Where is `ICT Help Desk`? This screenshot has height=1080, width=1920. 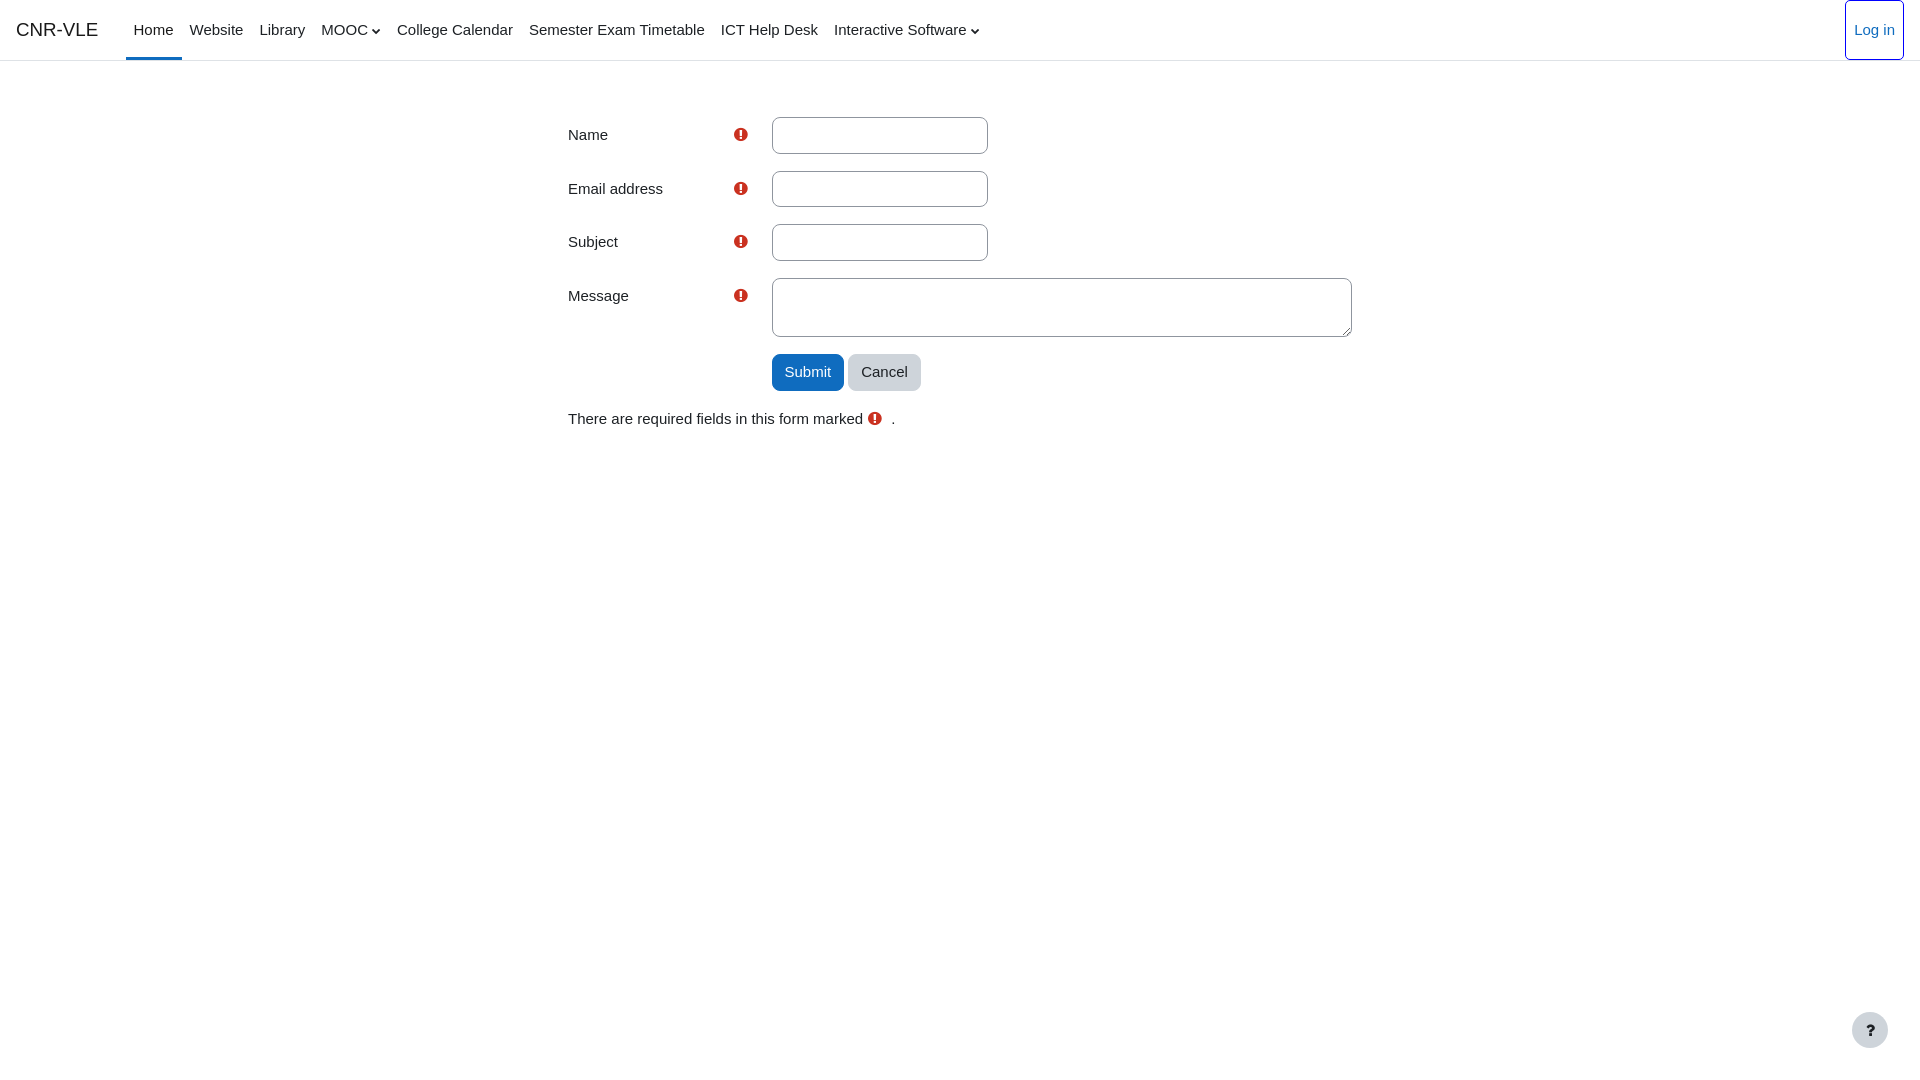
ICT Help Desk is located at coordinates (770, 30).